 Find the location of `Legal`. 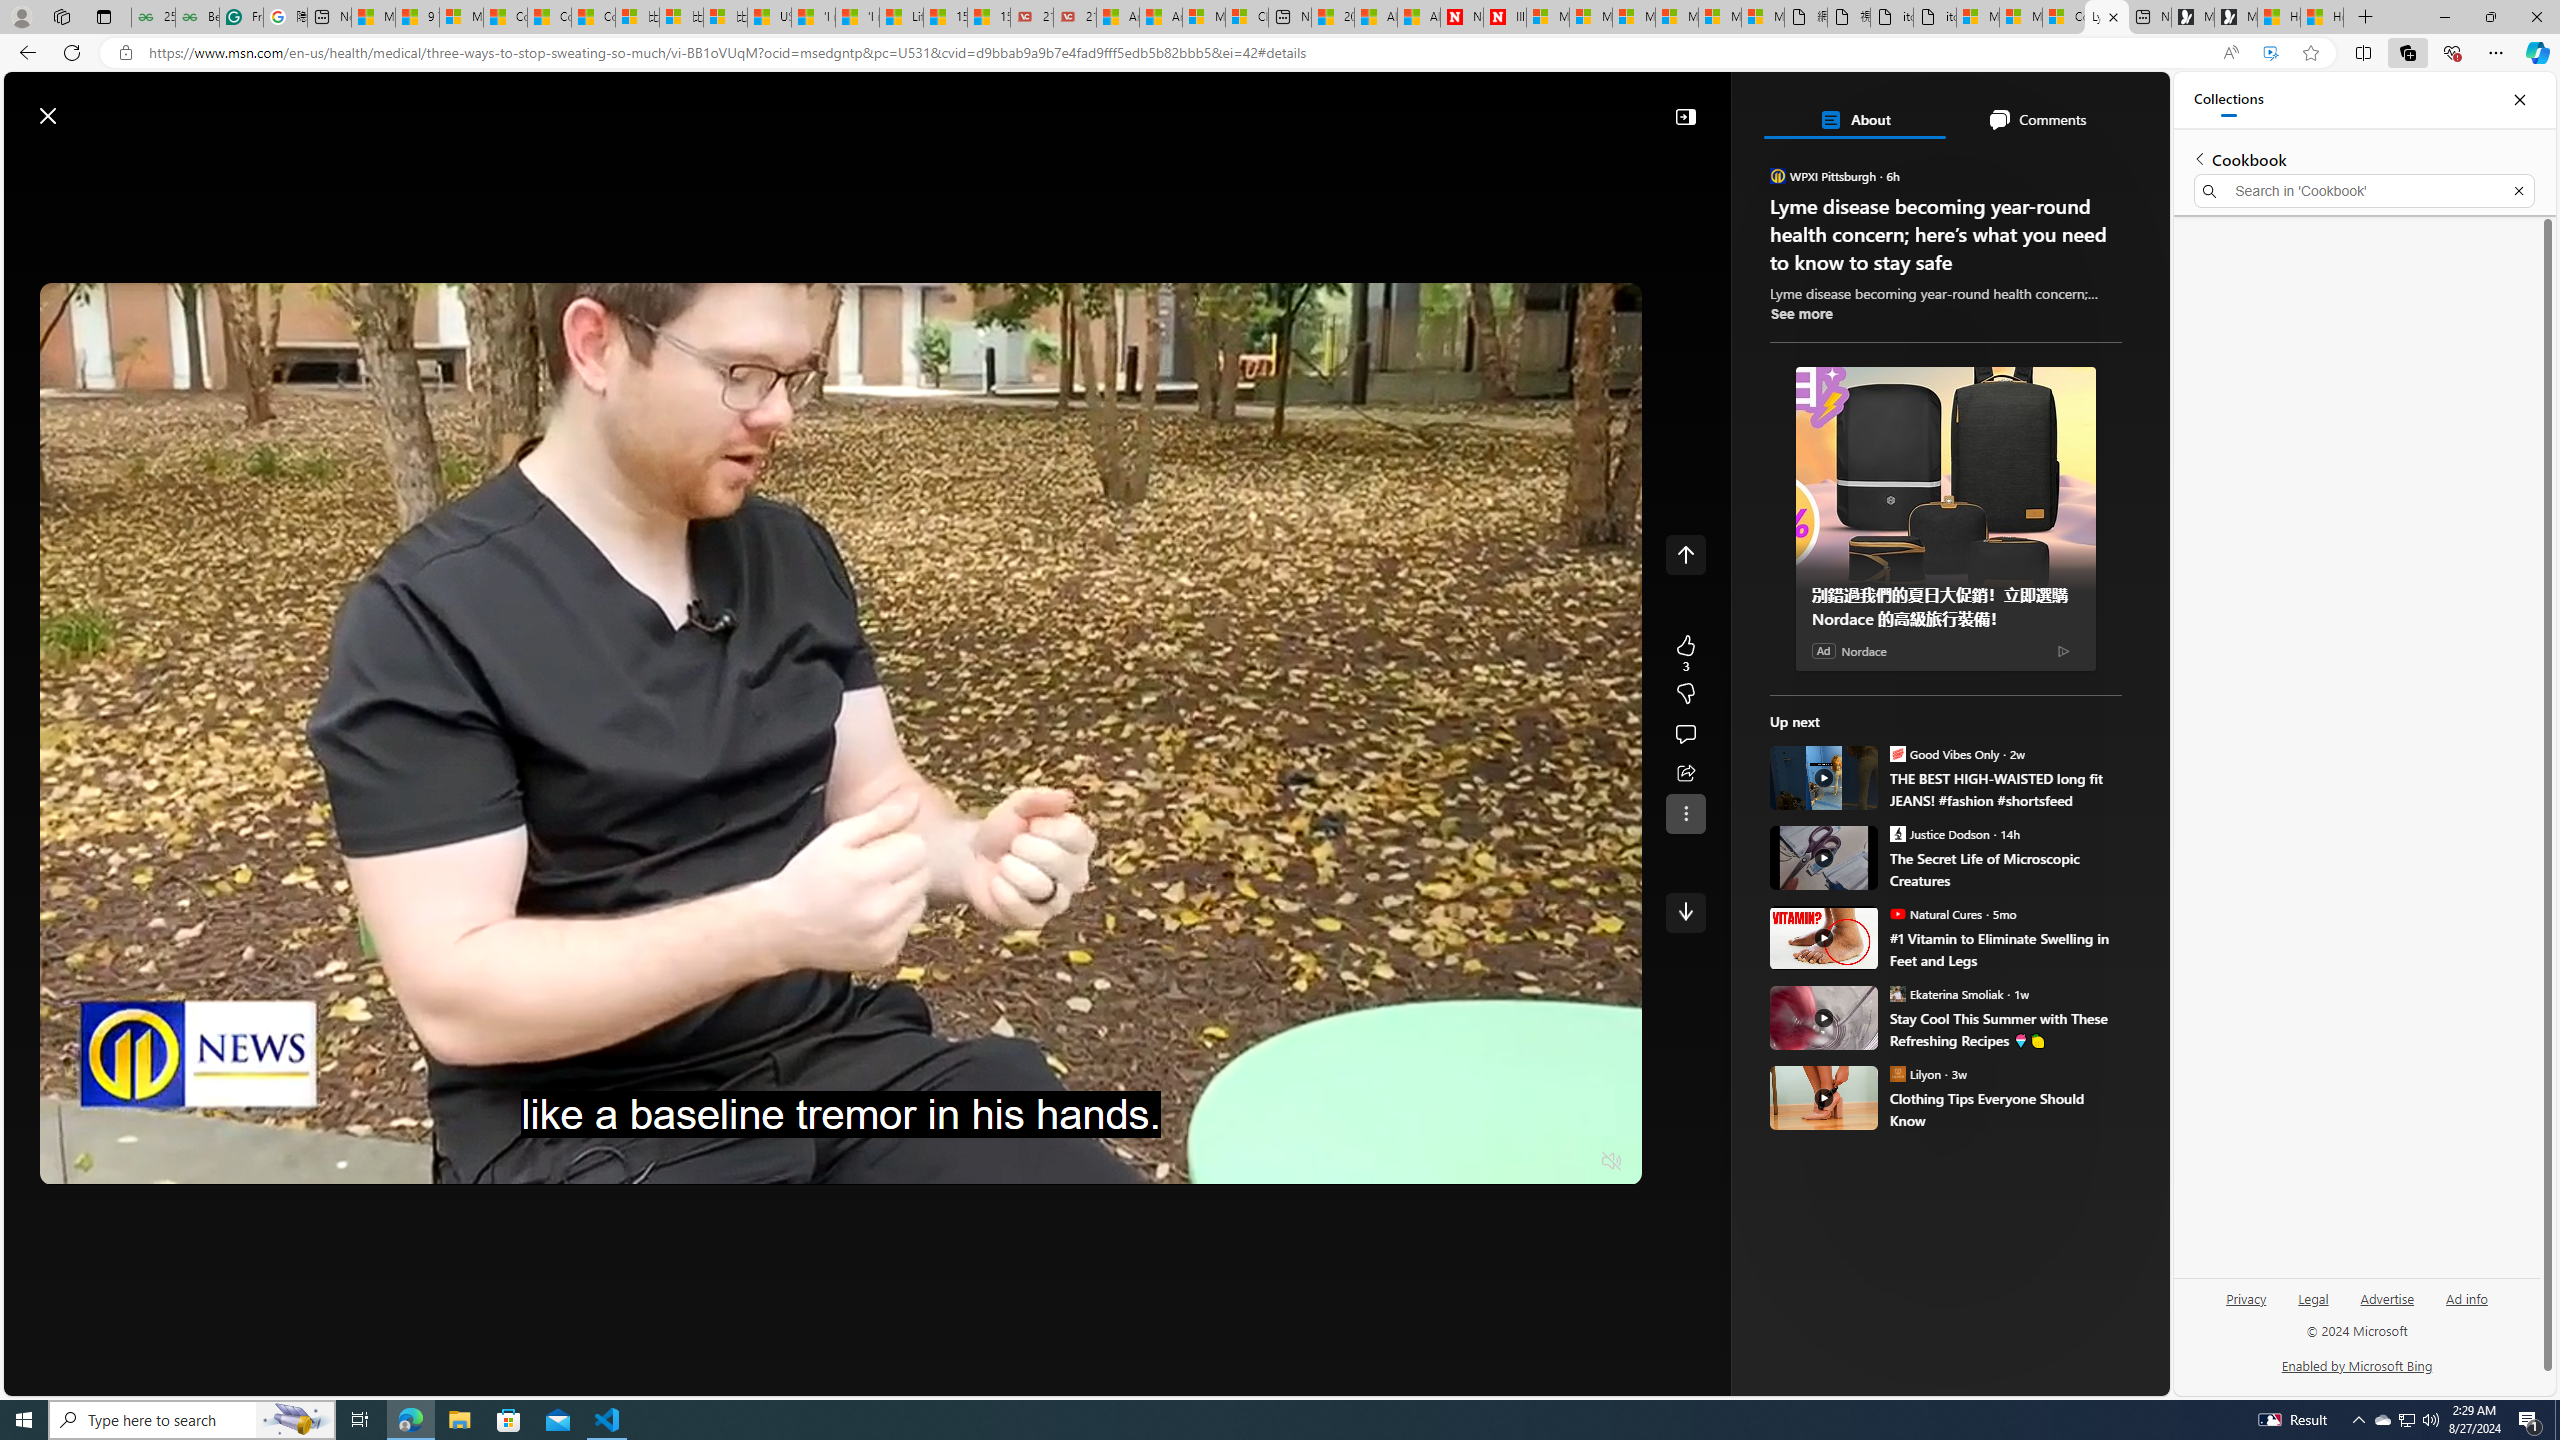

Legal is located at coordinates (2312, 1306).